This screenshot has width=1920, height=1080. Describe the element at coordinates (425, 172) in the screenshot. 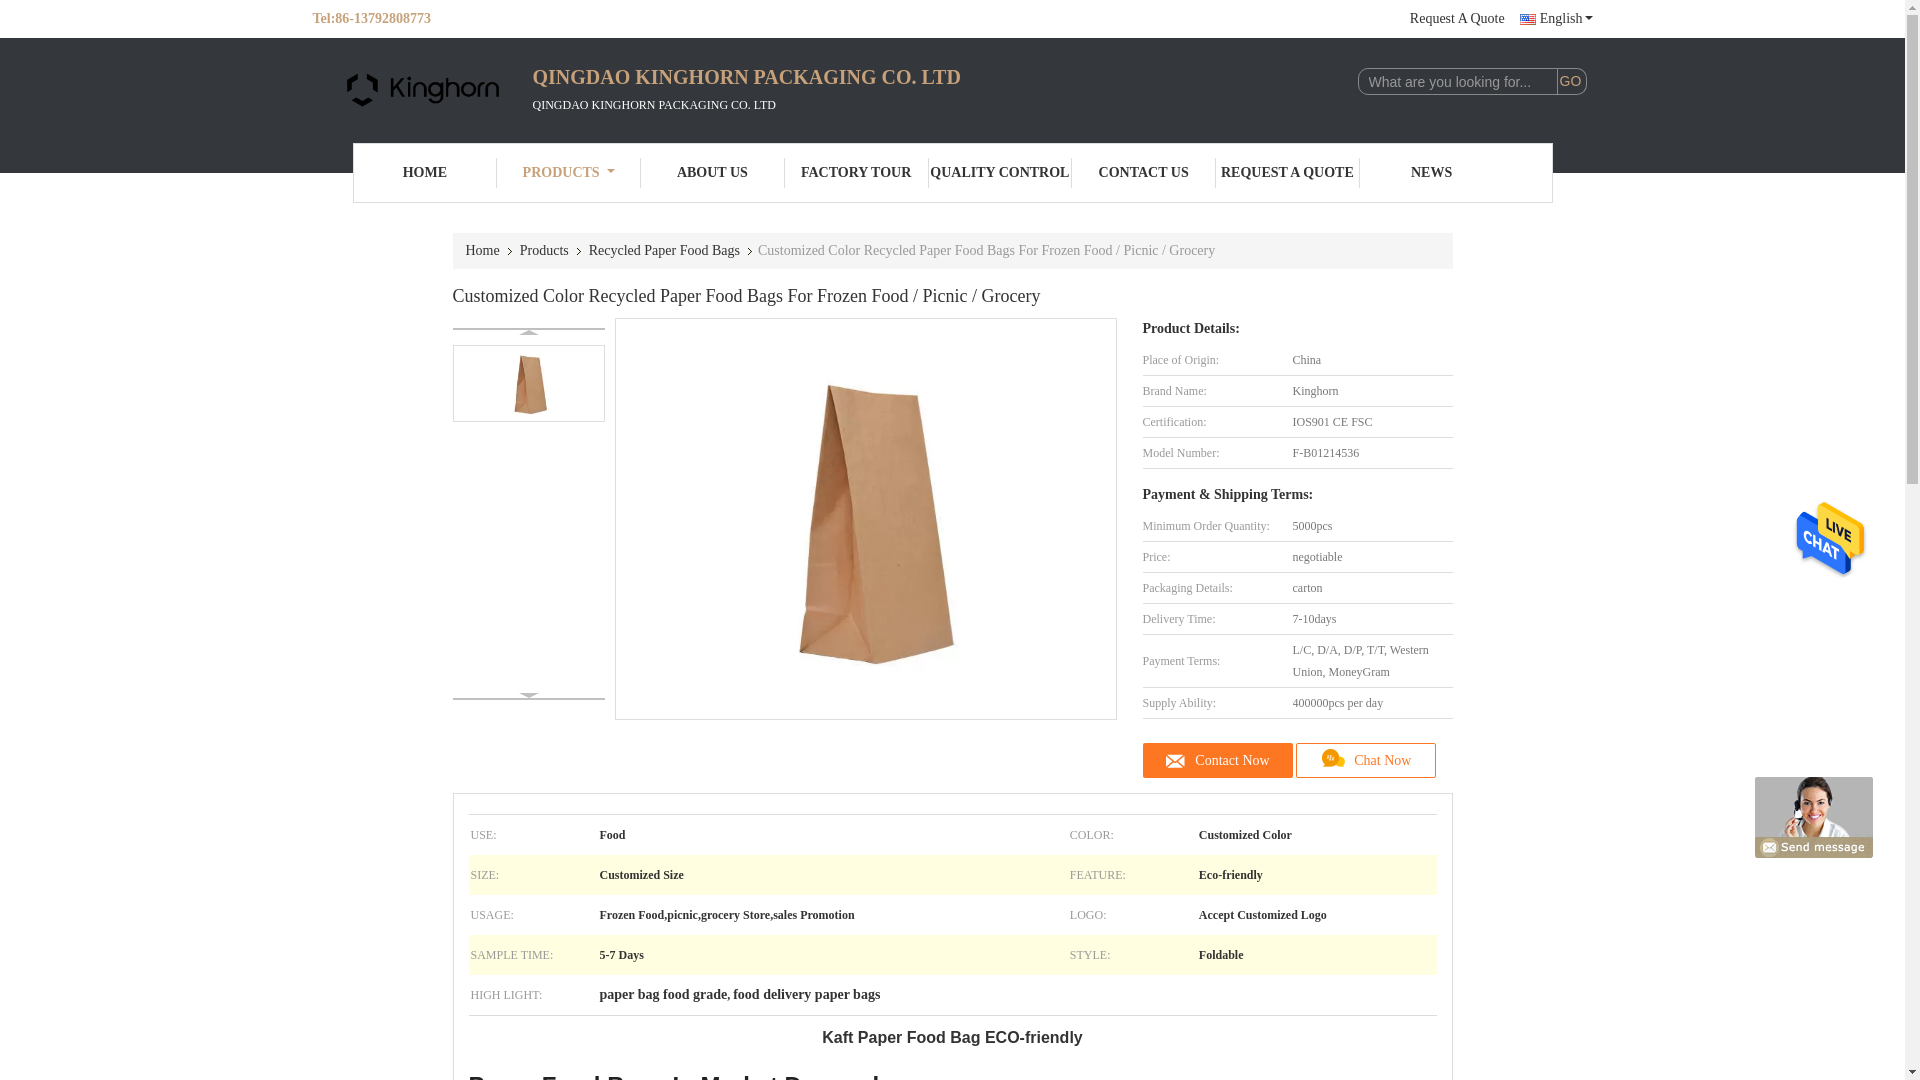

I see `HOME` at that location.